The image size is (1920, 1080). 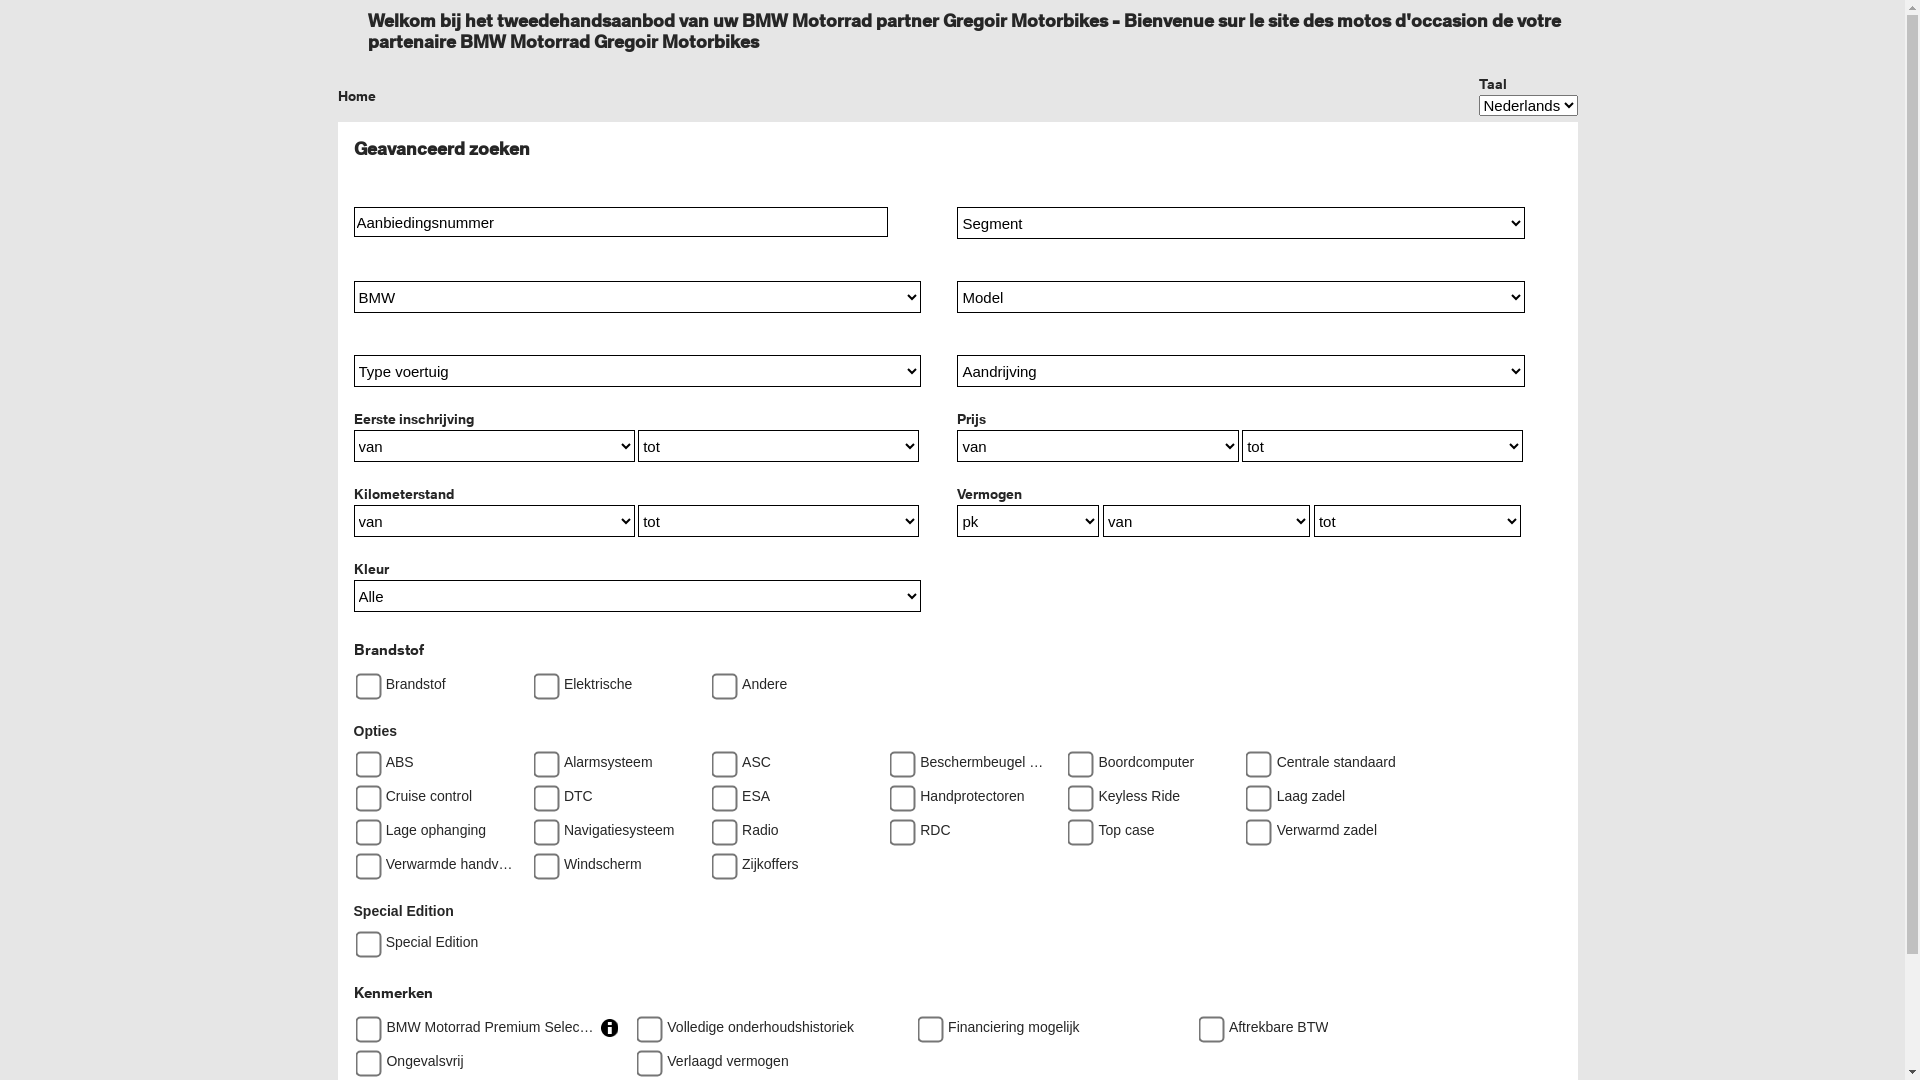 I want to click on Elektrische, so click(x=540, y=680).